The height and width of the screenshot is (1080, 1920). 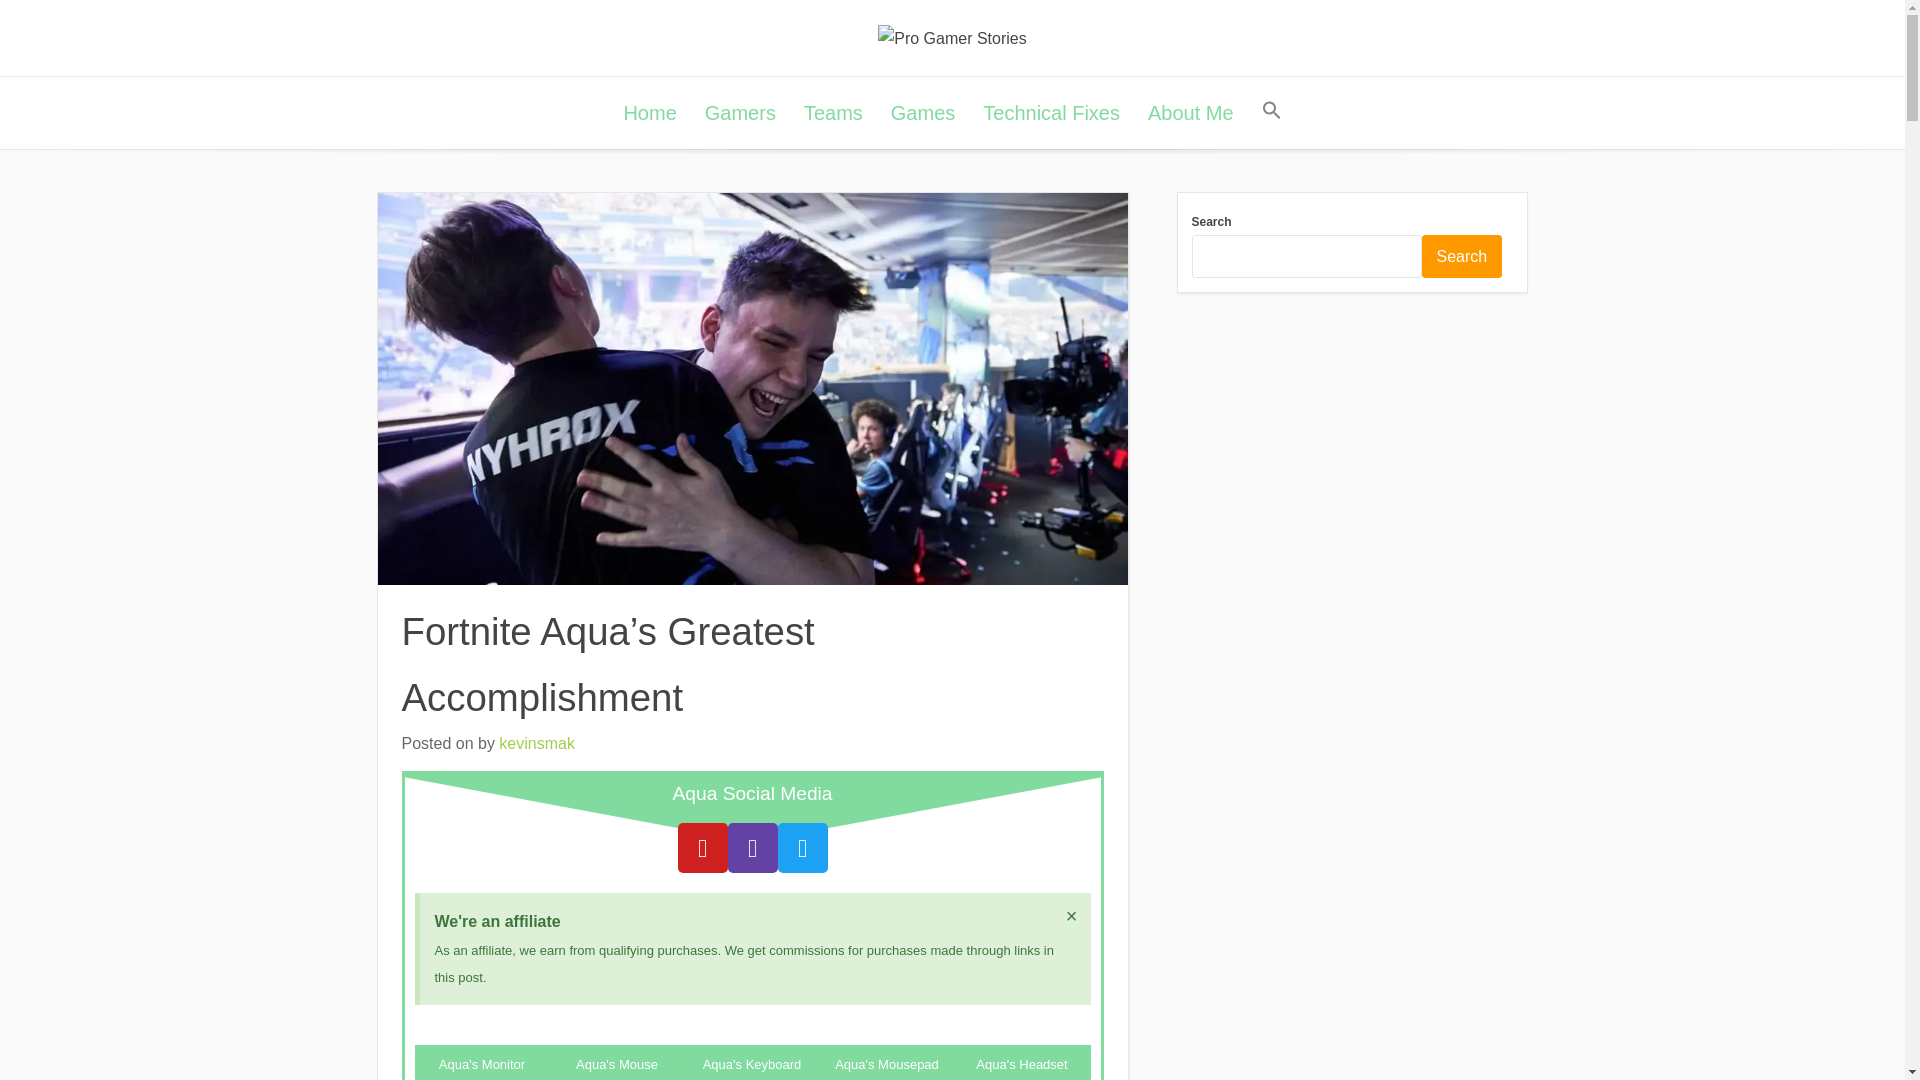 I want to click on About Me, so click(x=1191, y=112).